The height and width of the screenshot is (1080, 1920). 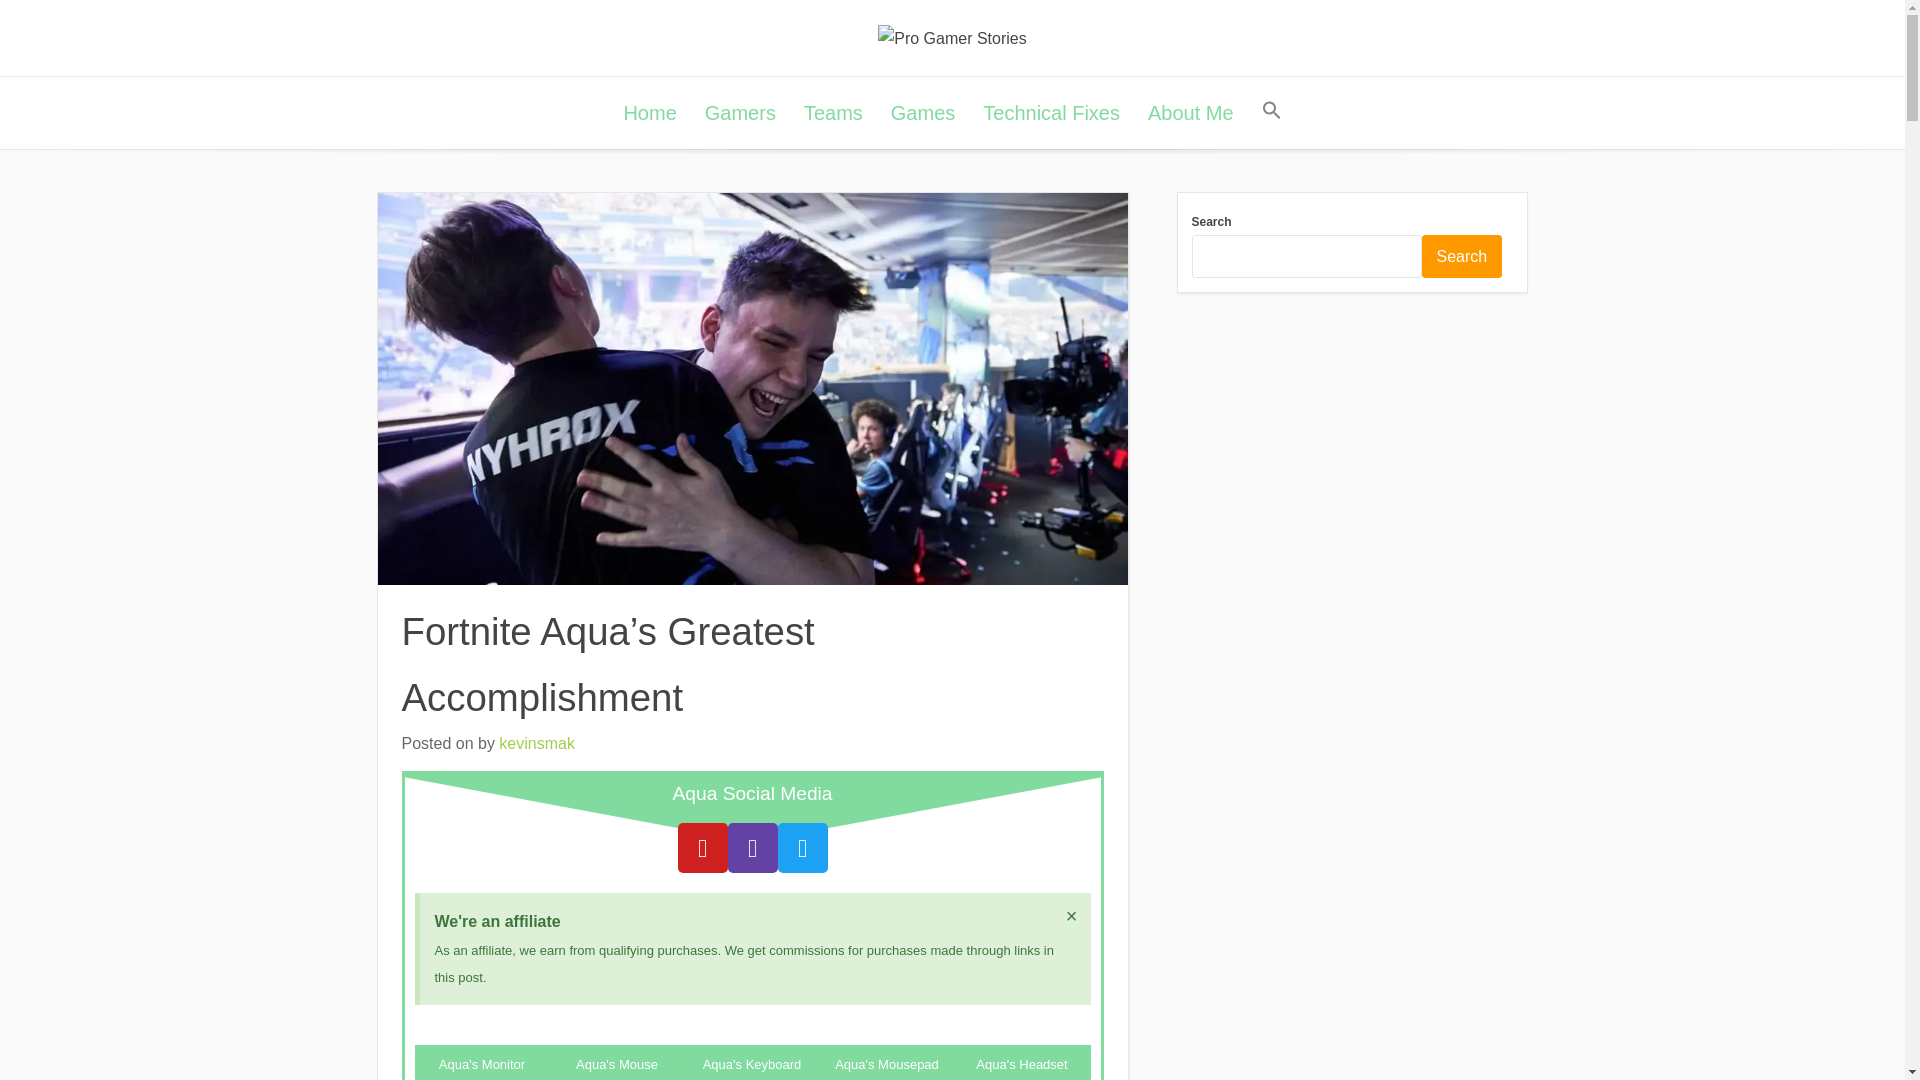 I want to click on About Me, so click(x=1191, y=112).